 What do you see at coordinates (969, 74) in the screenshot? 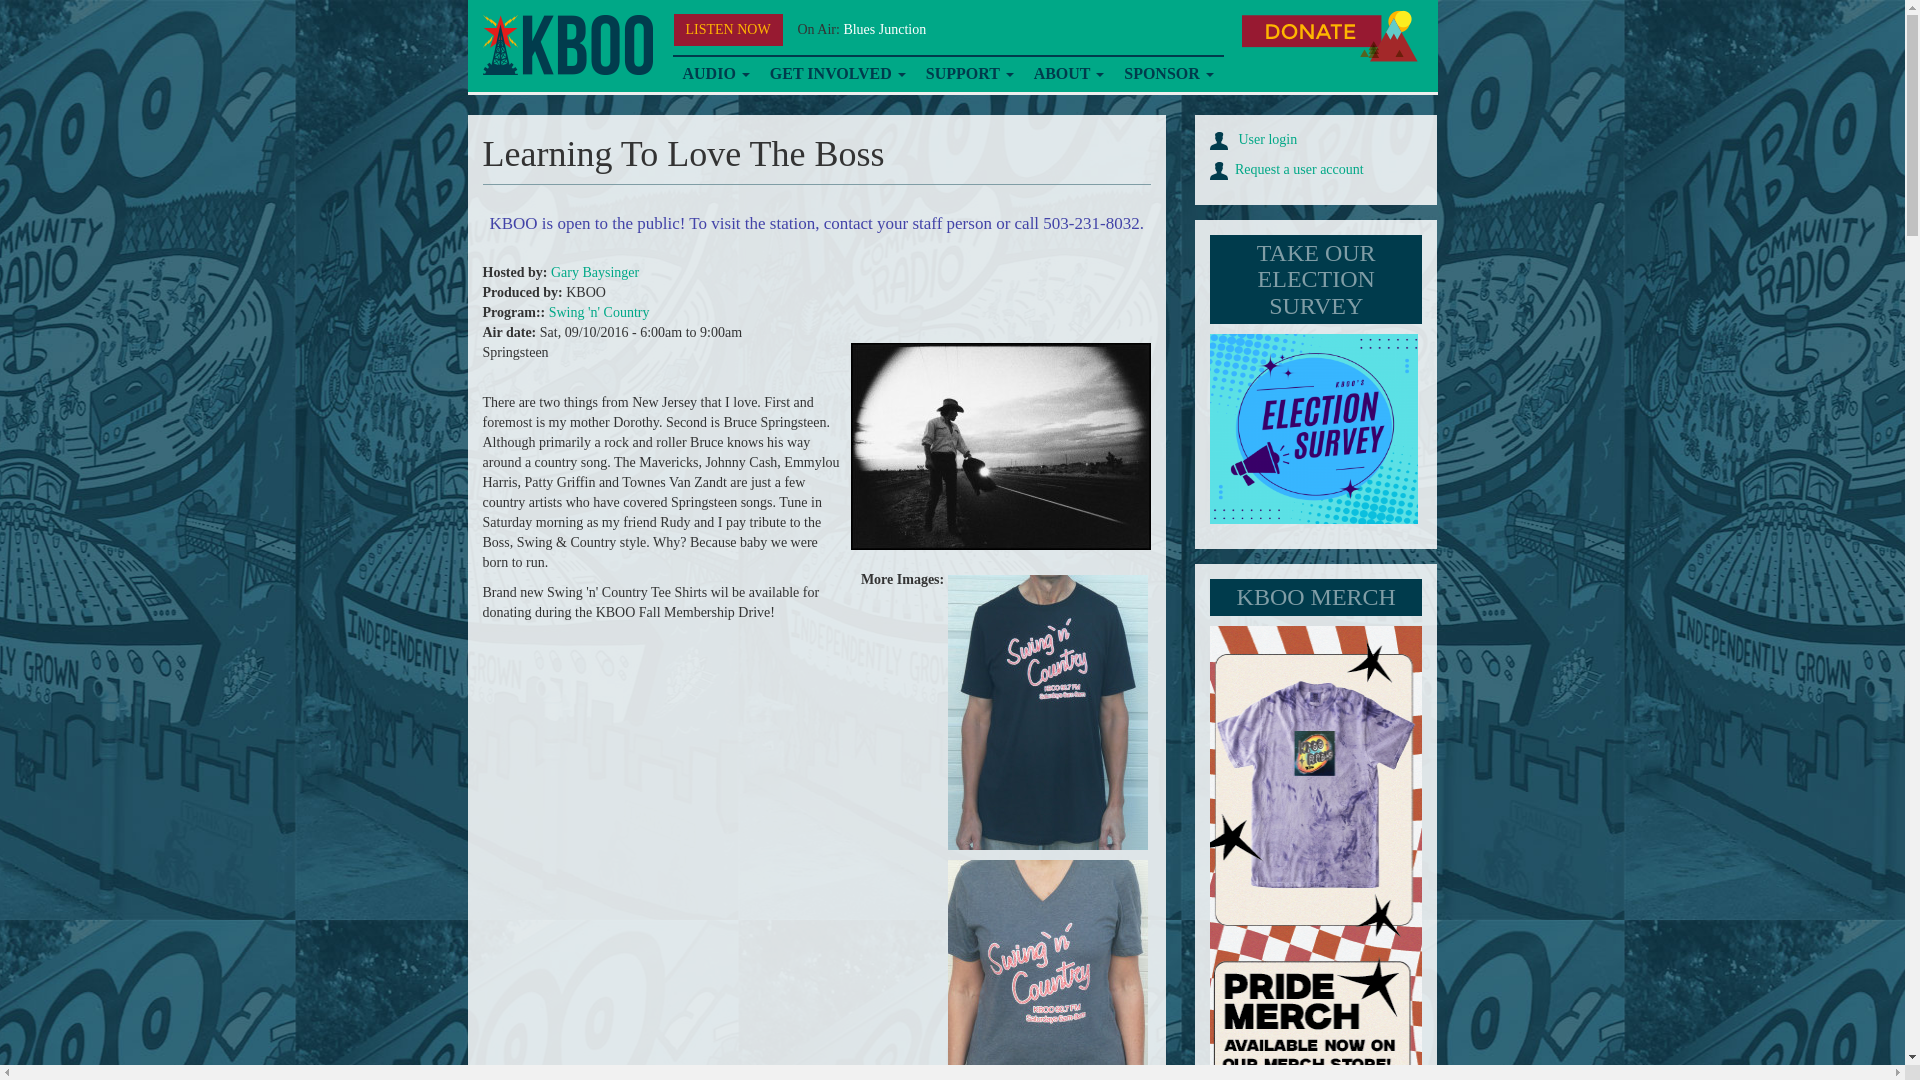
I see `SUPPORT` at bounding box center [969, 74].